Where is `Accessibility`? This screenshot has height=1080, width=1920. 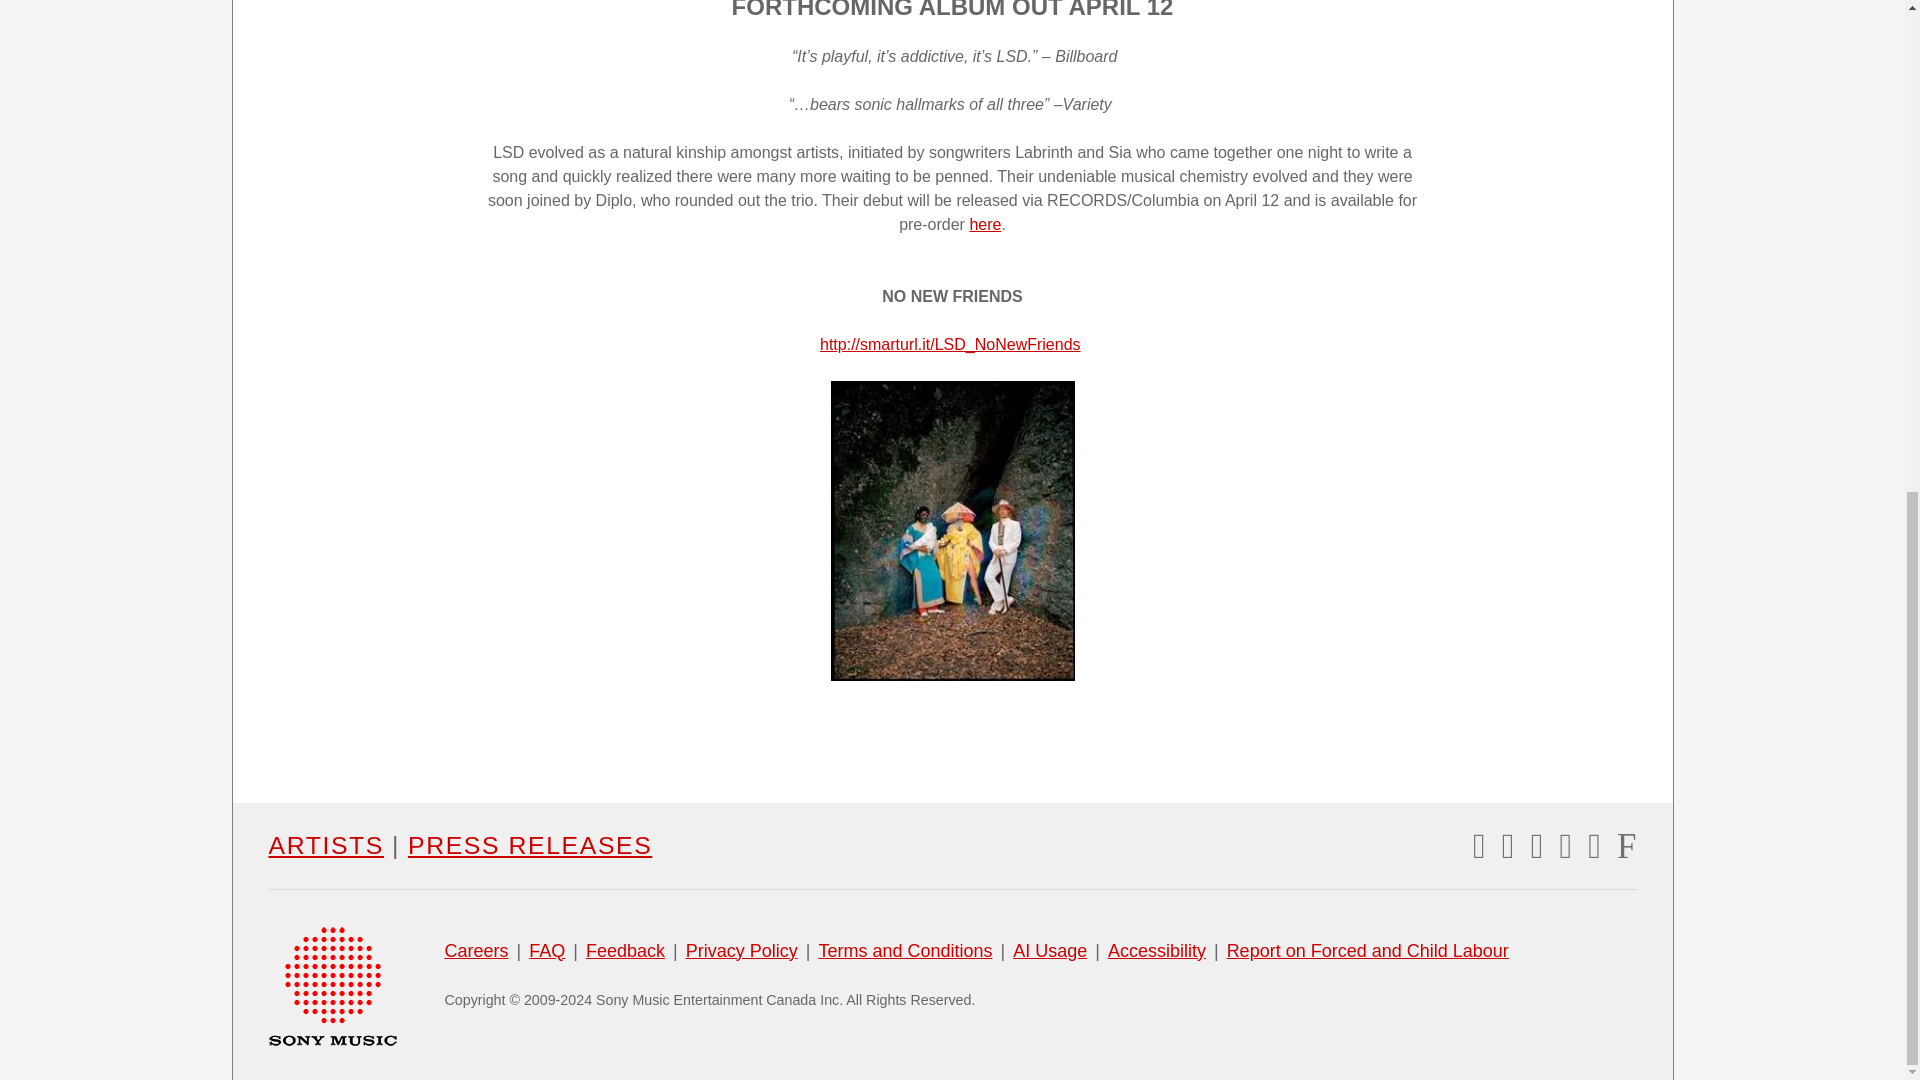
Accessibility is located at coordinates (1156, 952).